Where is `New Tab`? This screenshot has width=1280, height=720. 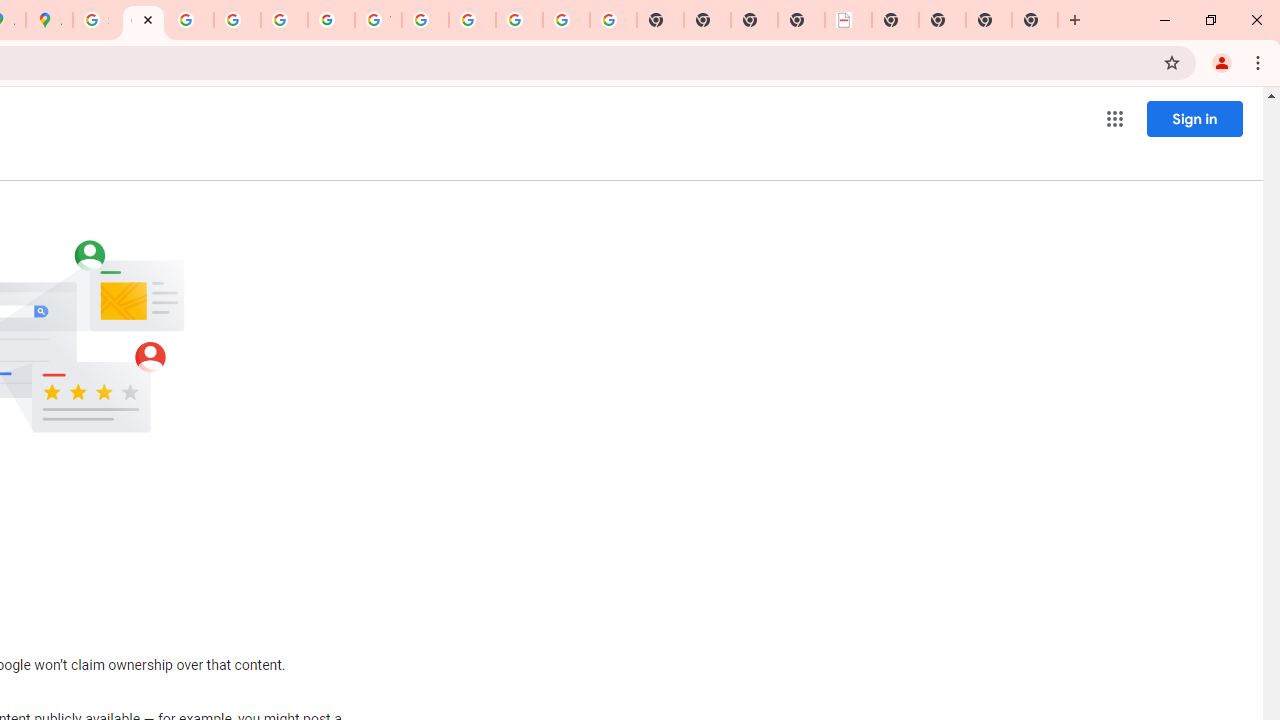 New Tab is located at coordinates (989, 20).